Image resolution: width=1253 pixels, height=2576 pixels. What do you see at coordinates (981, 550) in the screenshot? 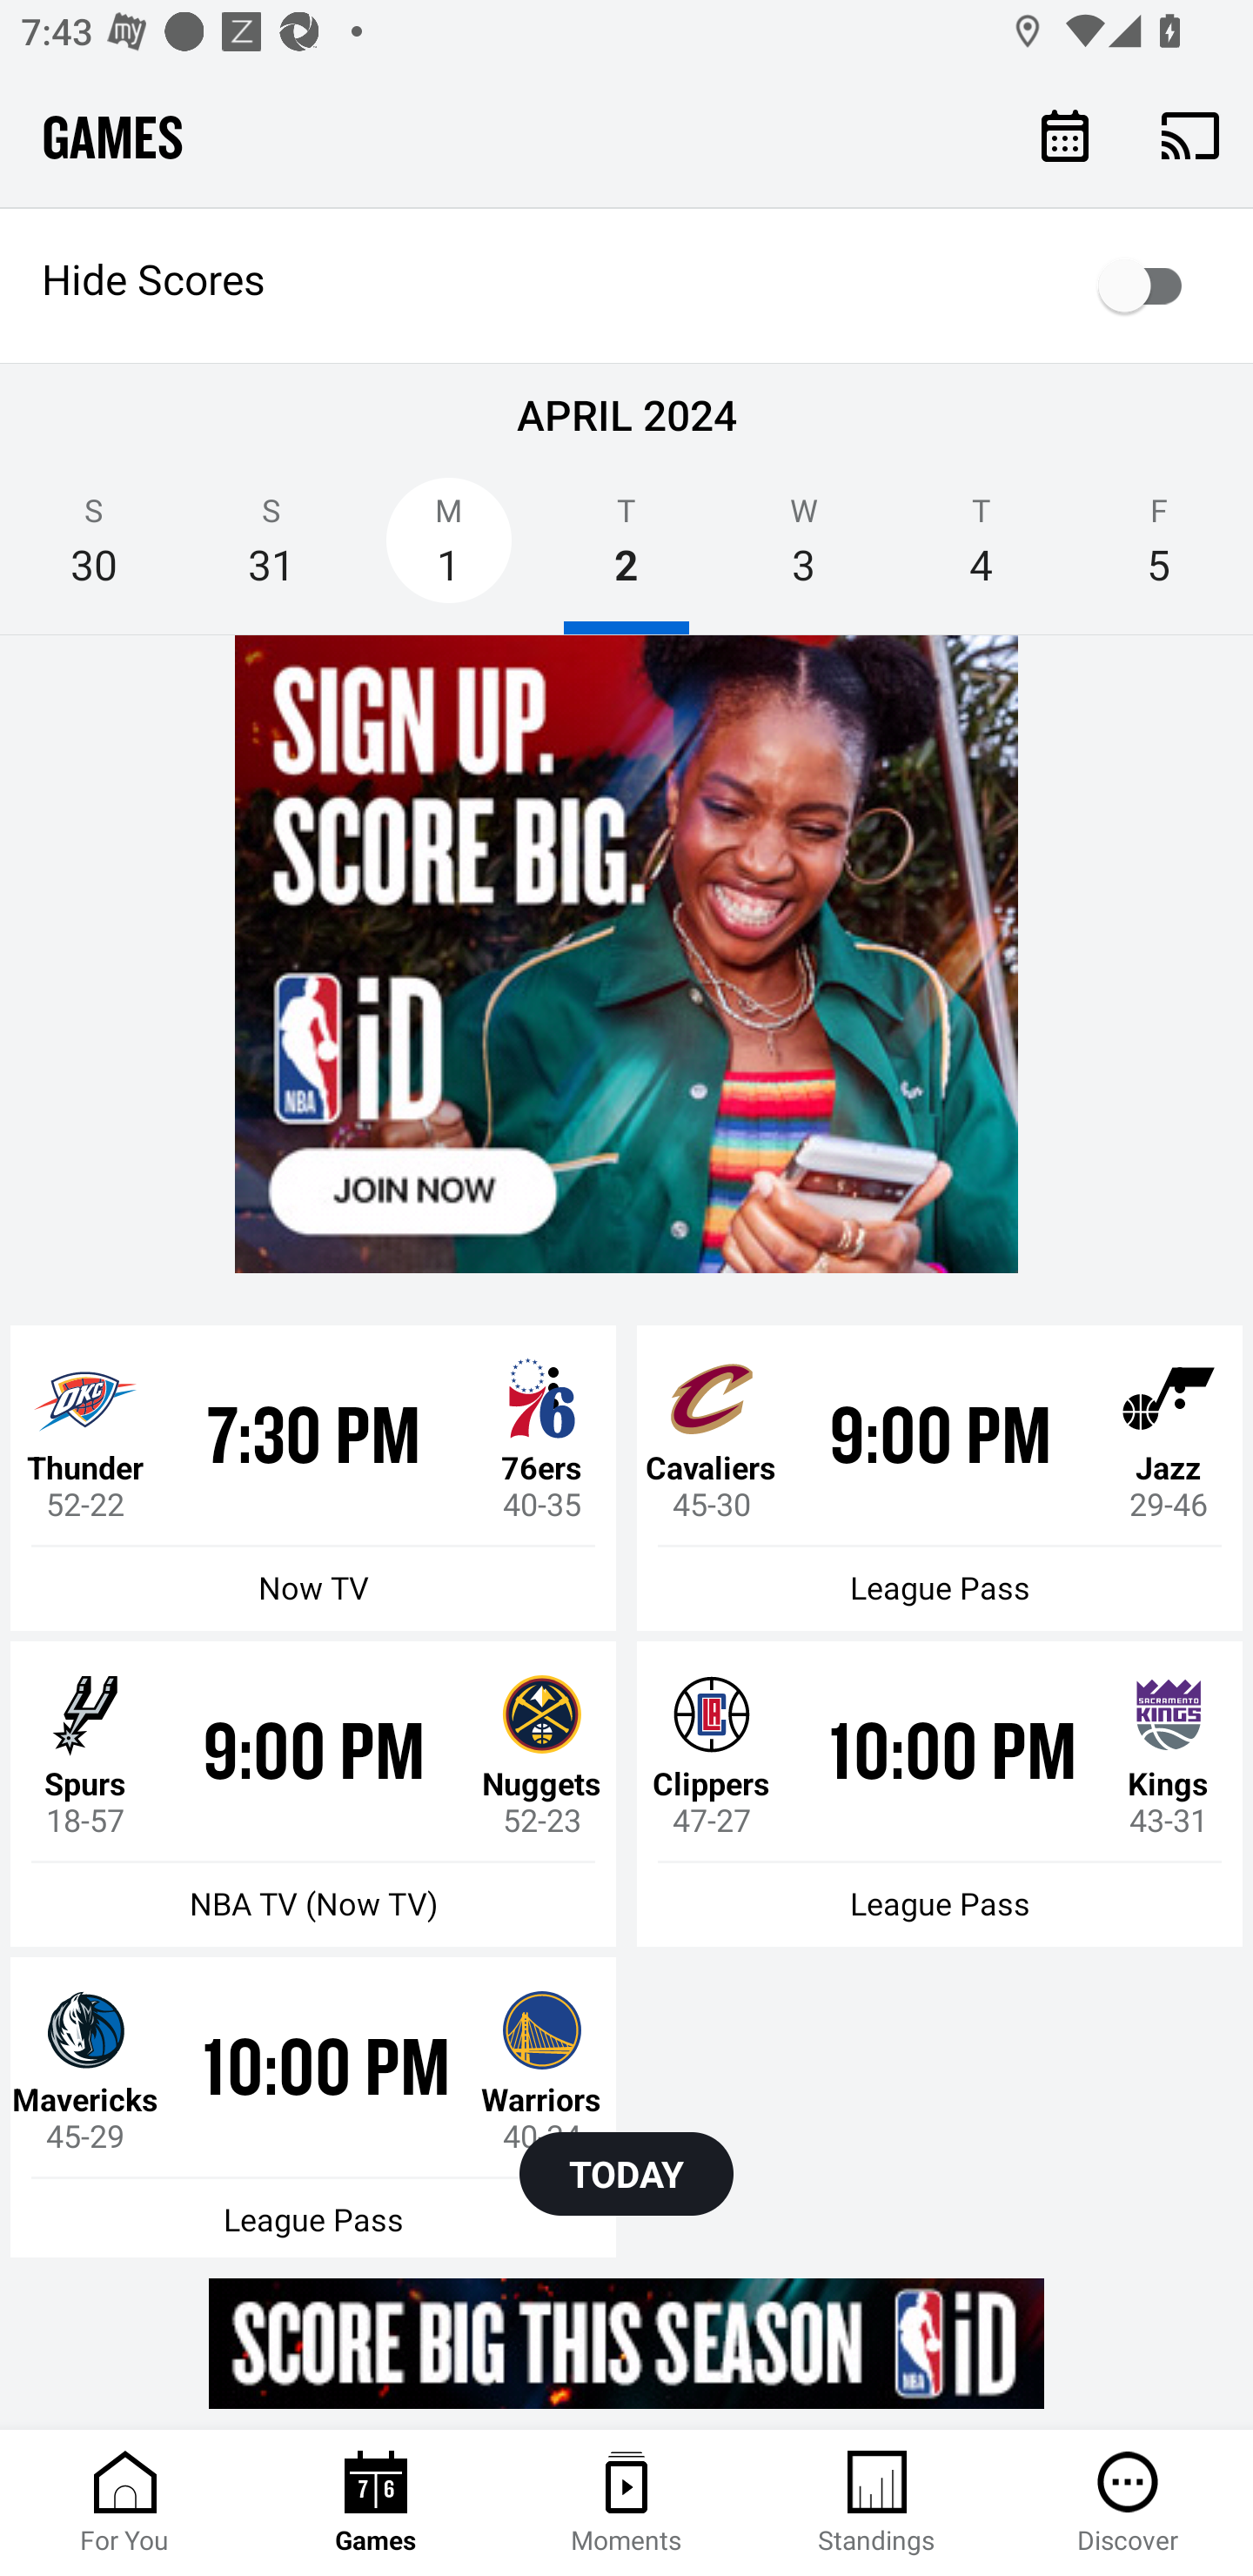
I see `T 4` at bounding box center [981, 550].